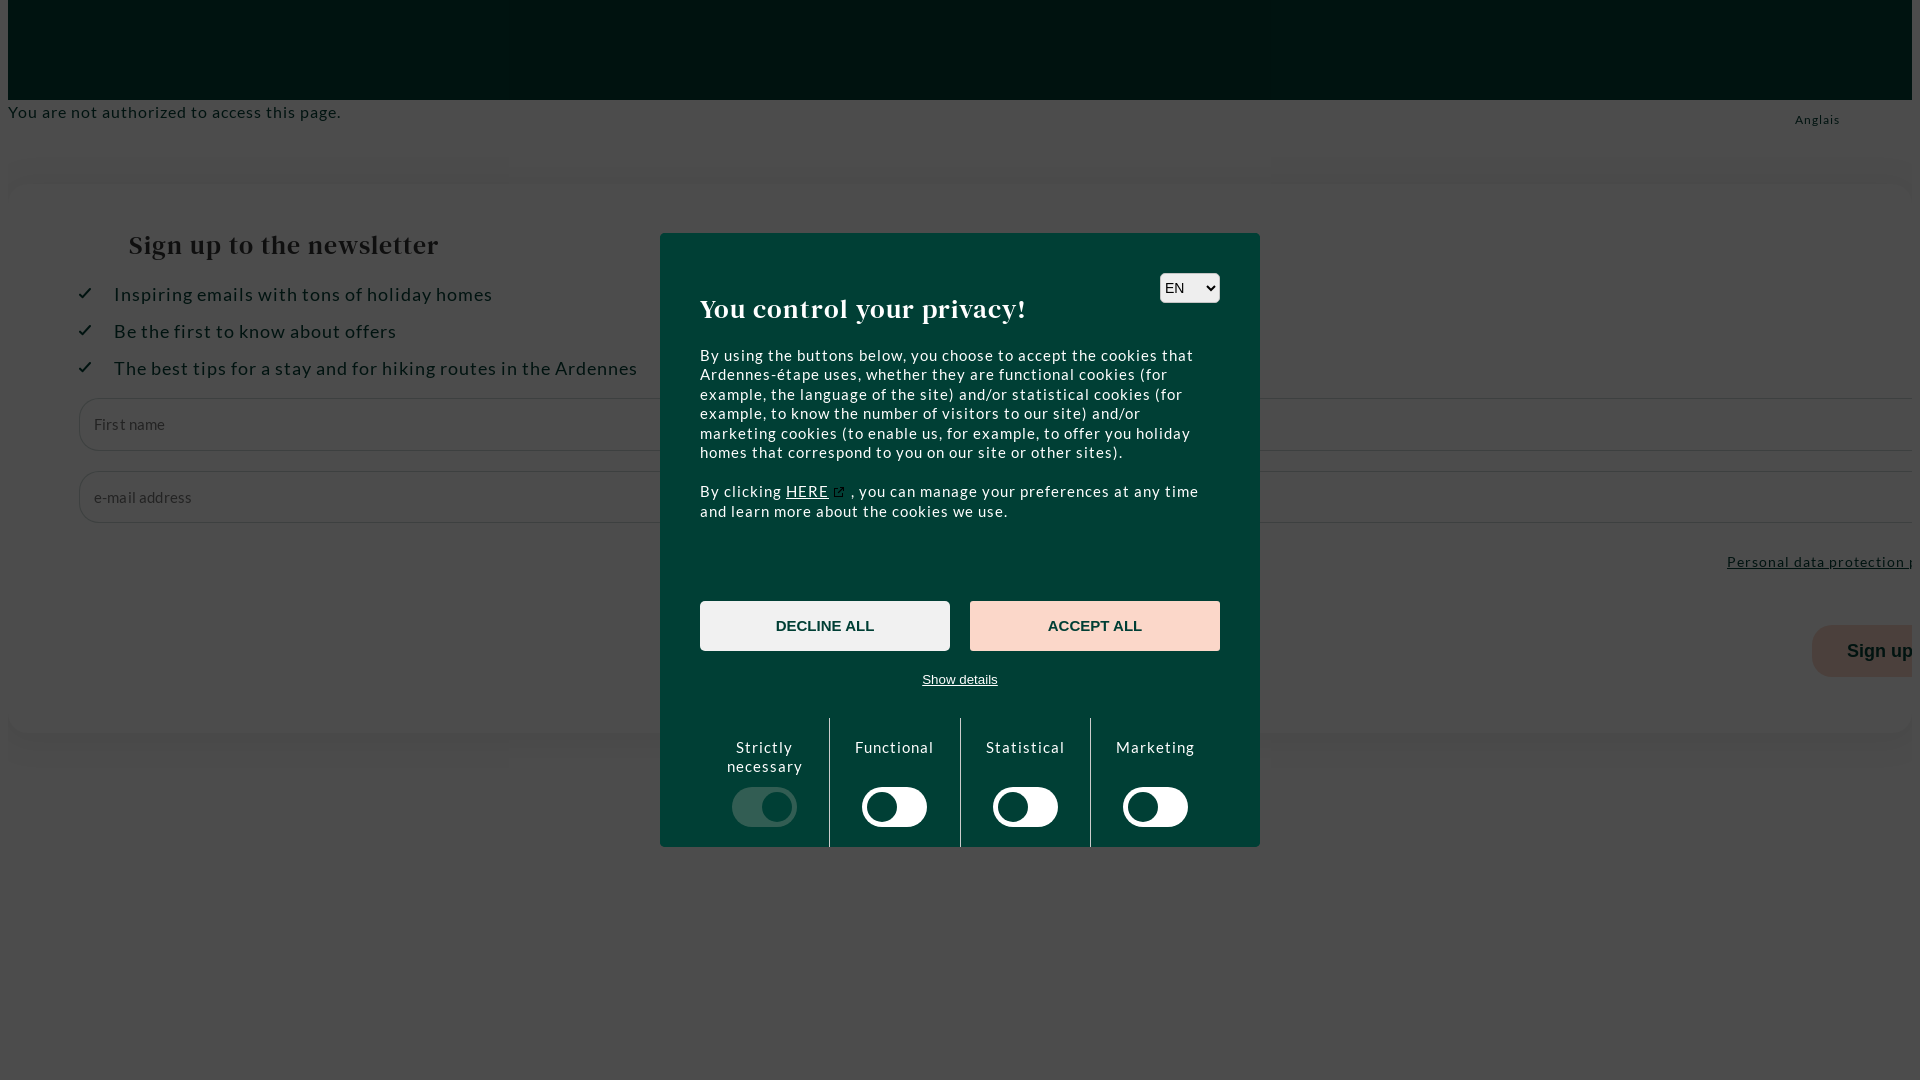 The width and height of the screenshot is (1920, 1080). Describe the element at coordinates (1026, 782) in the screenshot. I see `on` at that location.